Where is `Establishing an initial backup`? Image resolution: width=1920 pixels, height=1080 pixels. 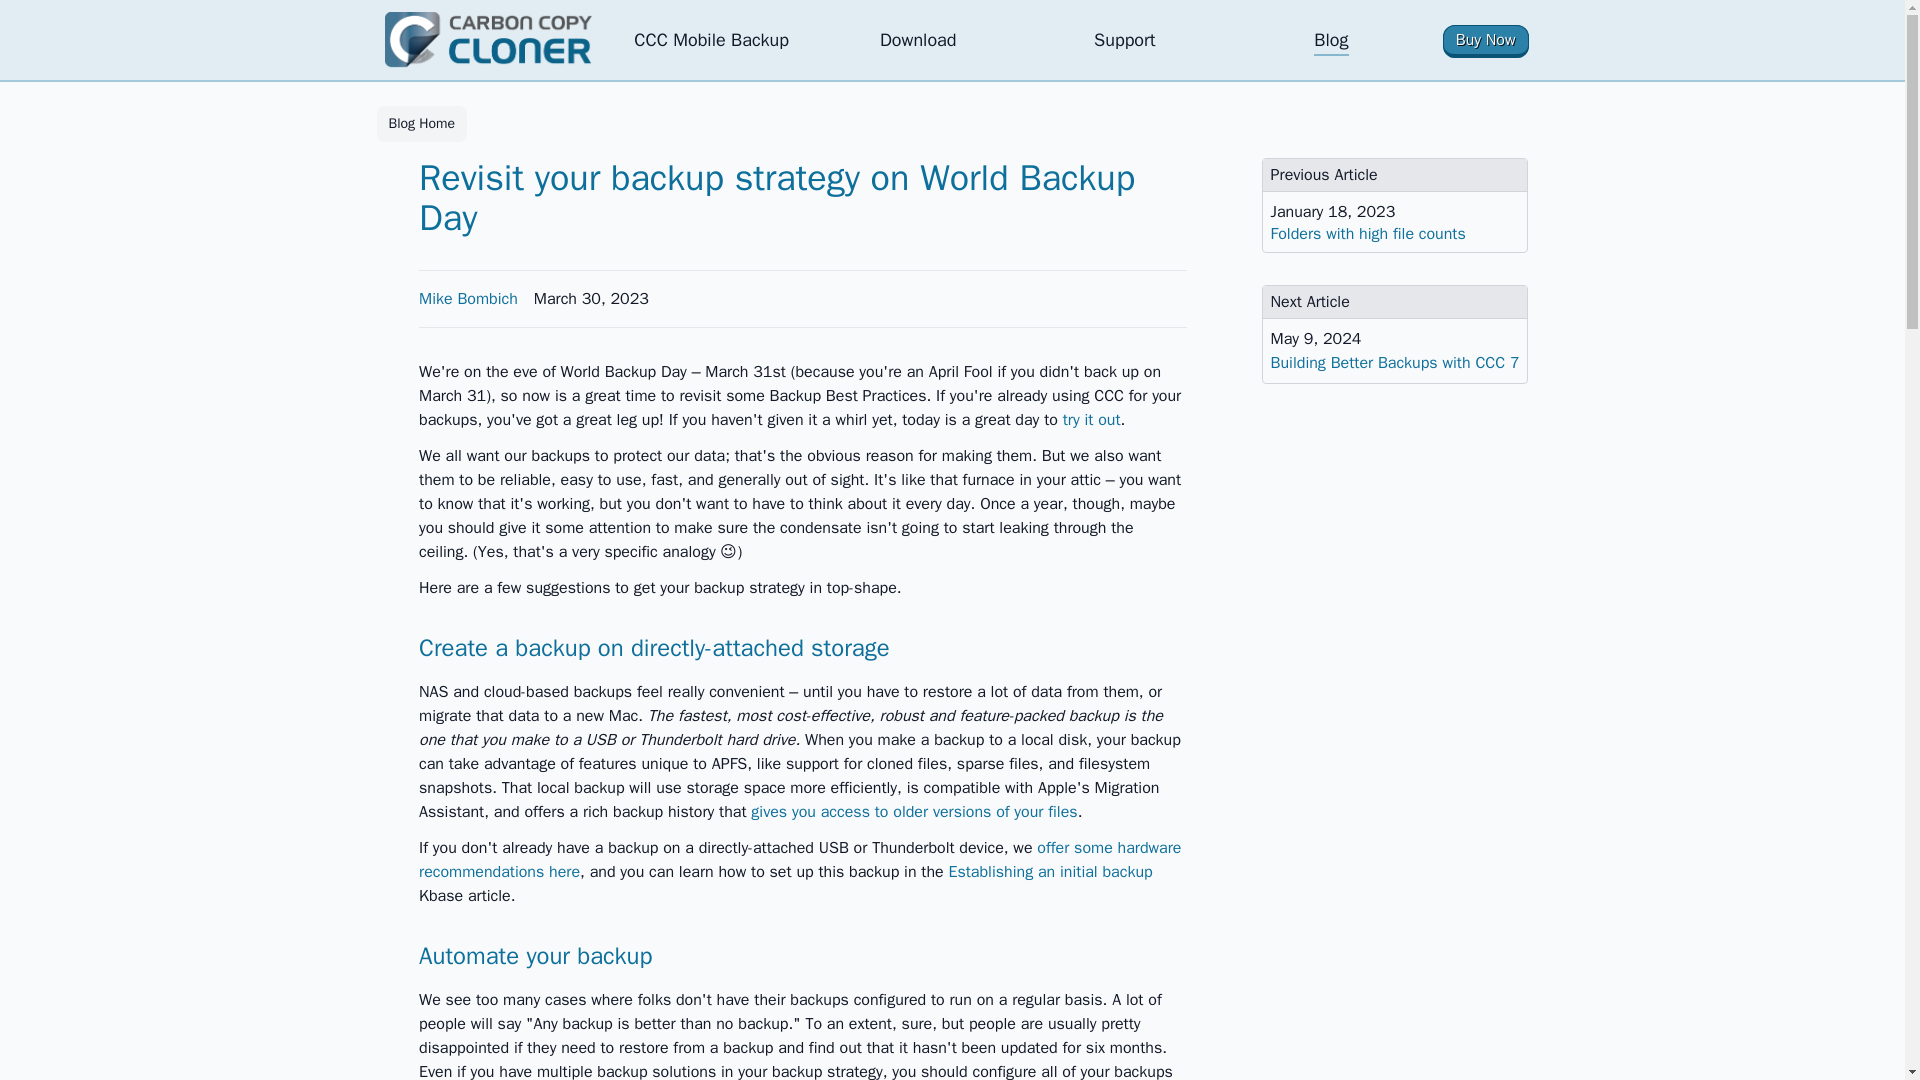
Establishing an initial backup is located at coordinates (1050, 872).